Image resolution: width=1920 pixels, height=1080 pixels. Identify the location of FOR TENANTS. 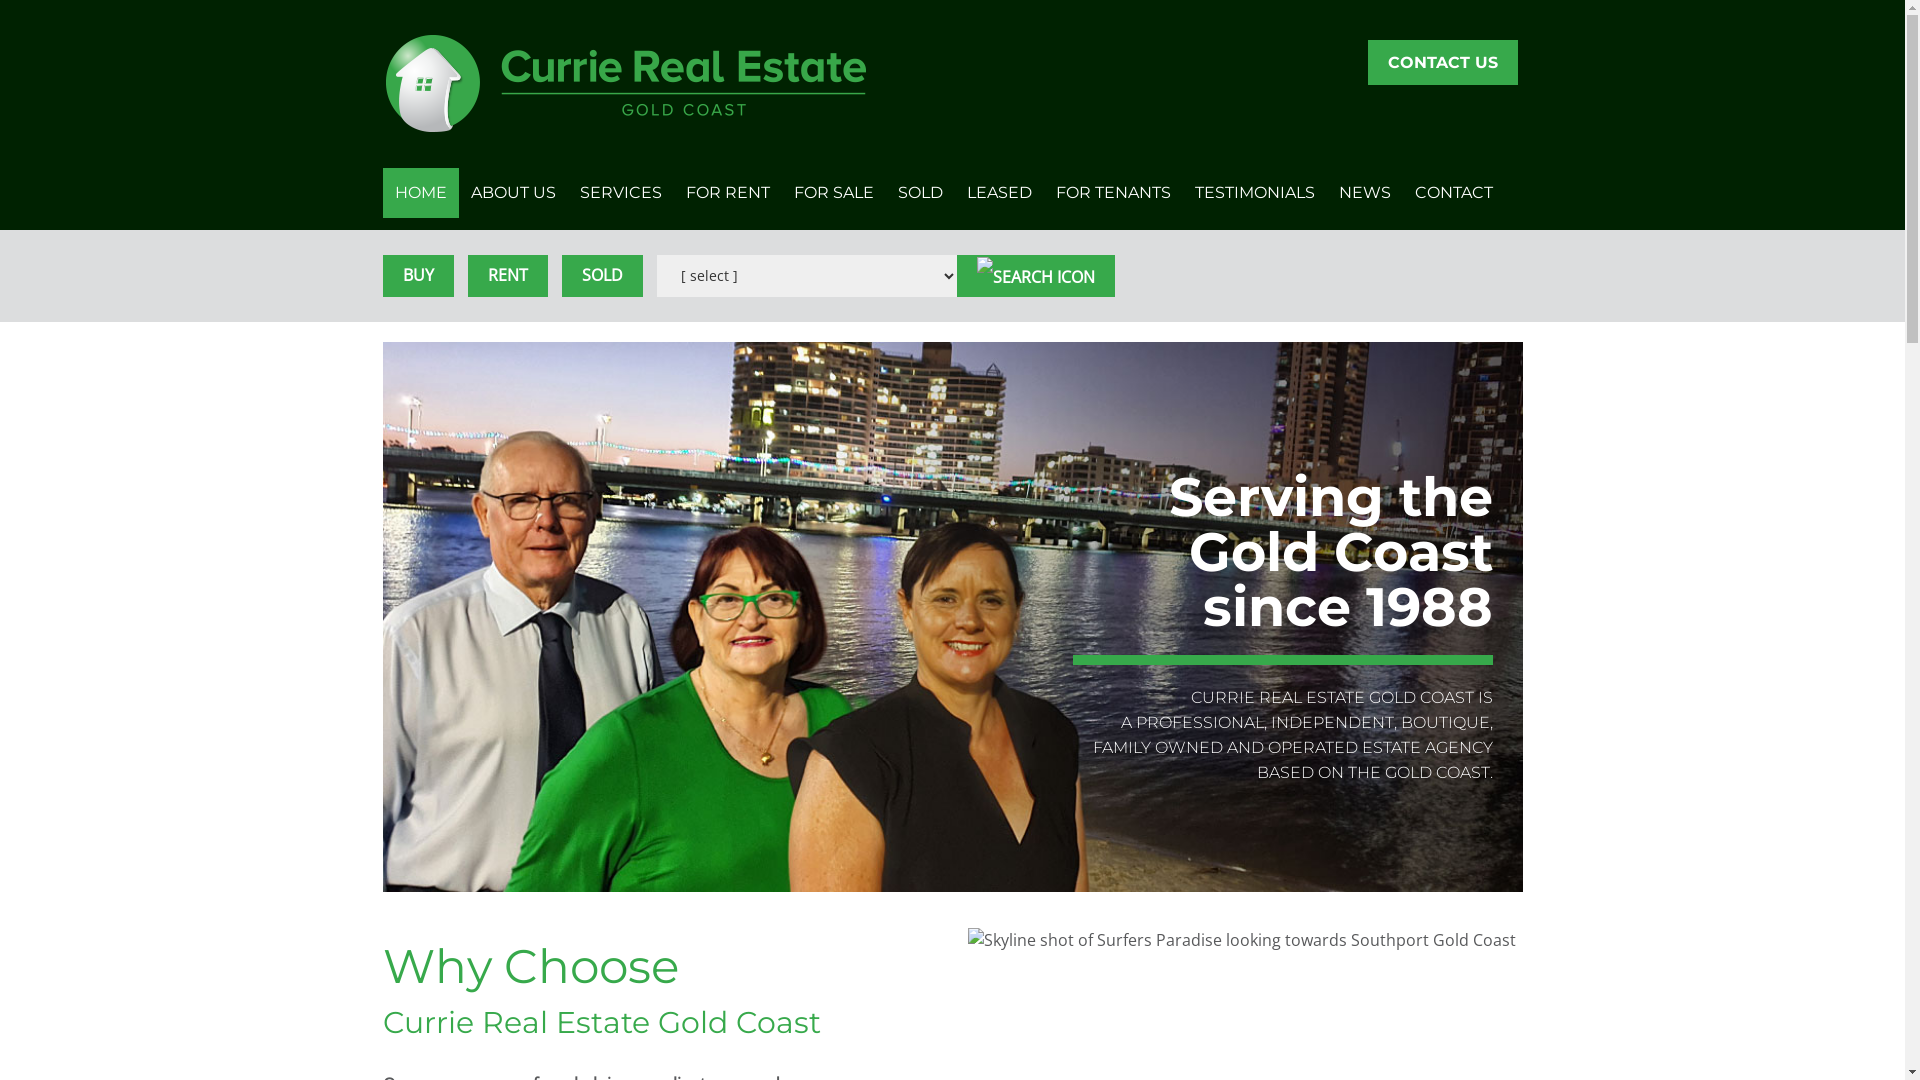
(1114, 193).